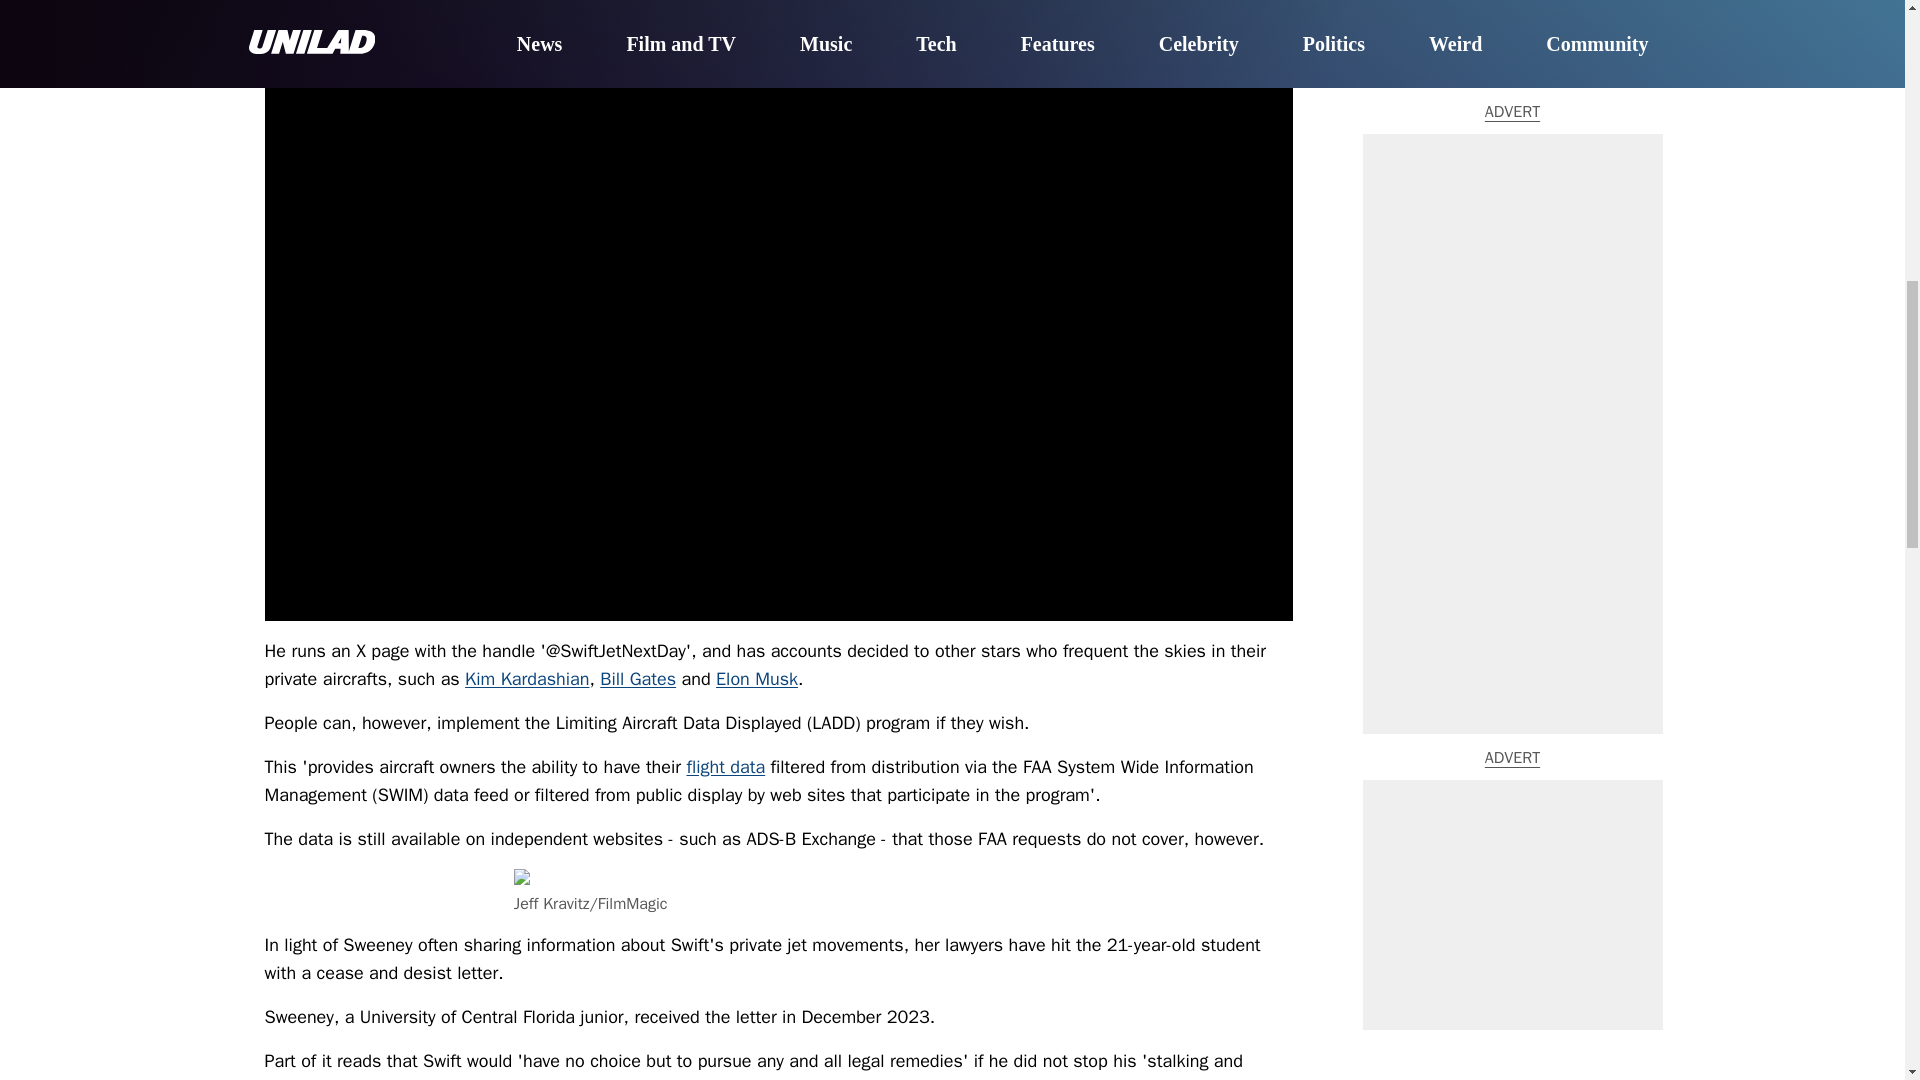 The width and height of the screenshot is (1920, 1080). Describe the element at coordinates (757, 679) in the screenshot. I see `Elon Musk` at that location.